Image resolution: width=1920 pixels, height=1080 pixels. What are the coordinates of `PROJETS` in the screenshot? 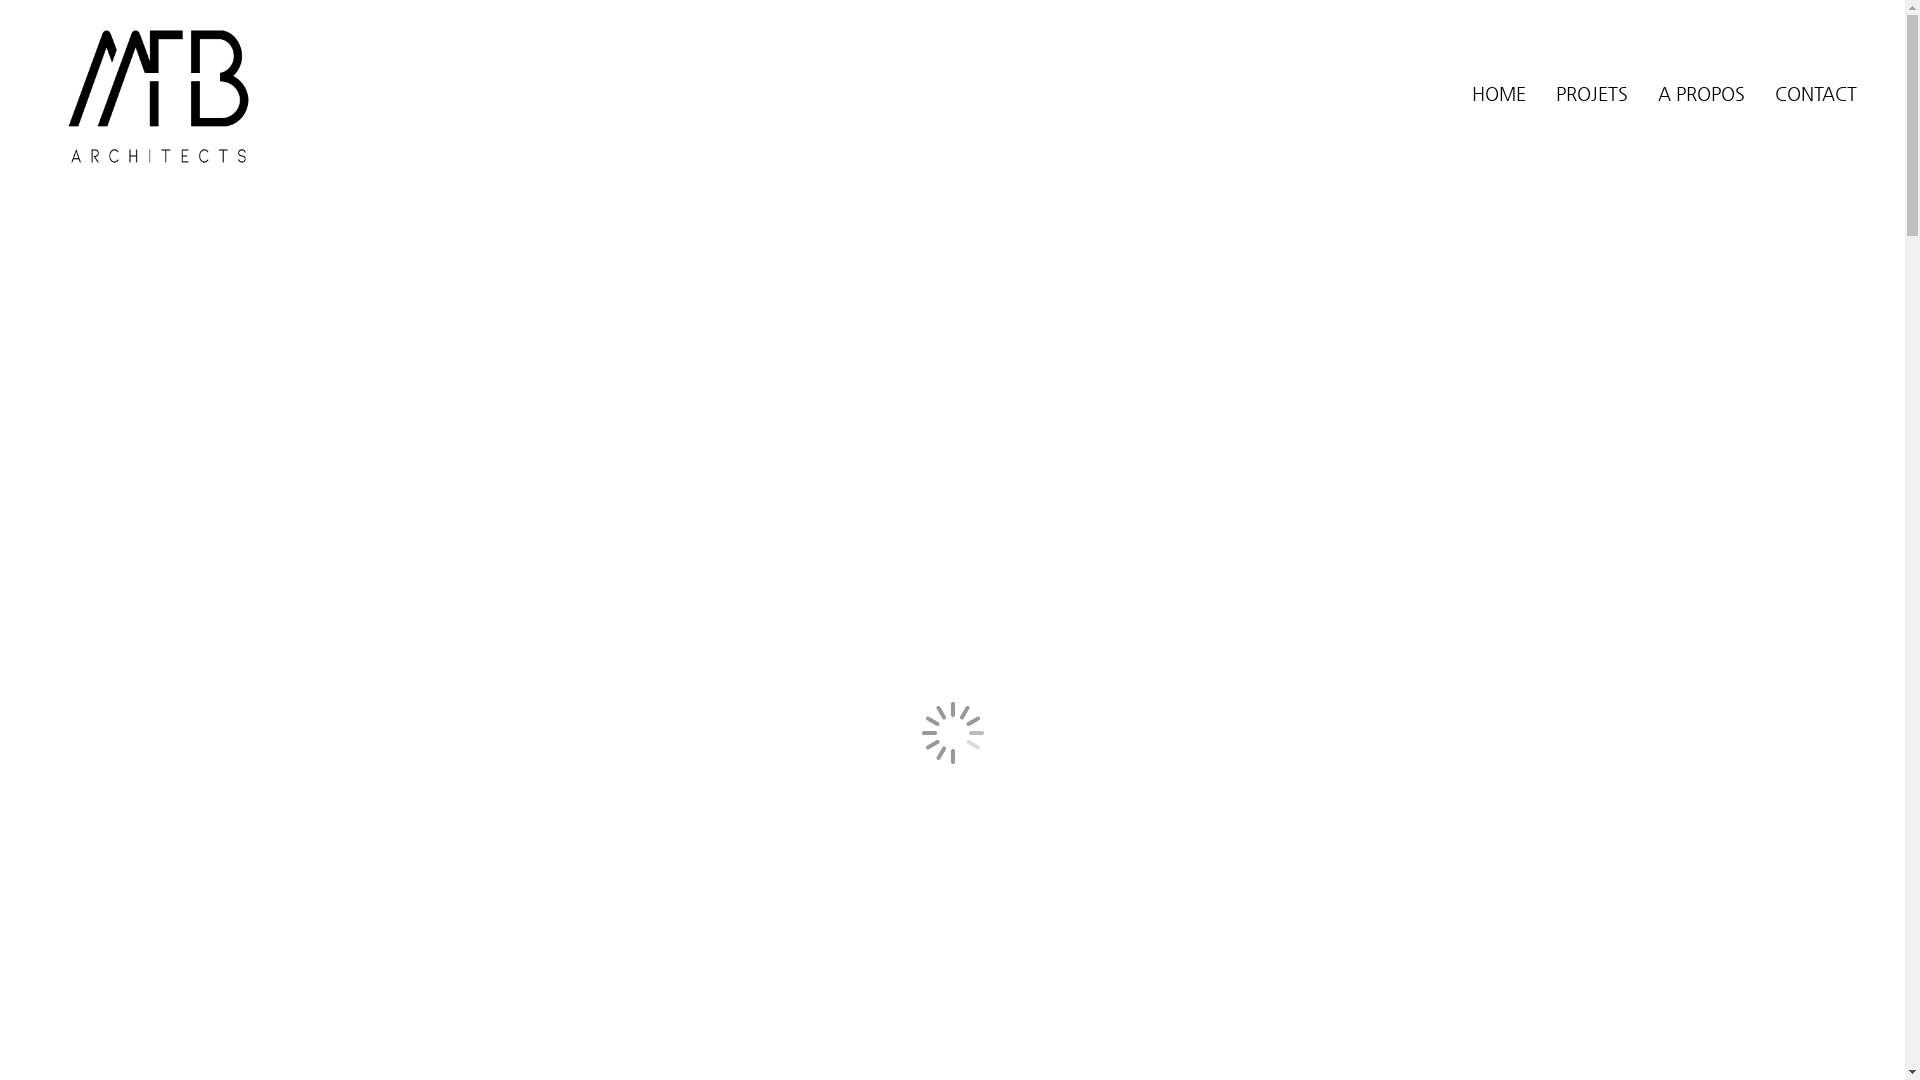 It's located at (1592, 94).